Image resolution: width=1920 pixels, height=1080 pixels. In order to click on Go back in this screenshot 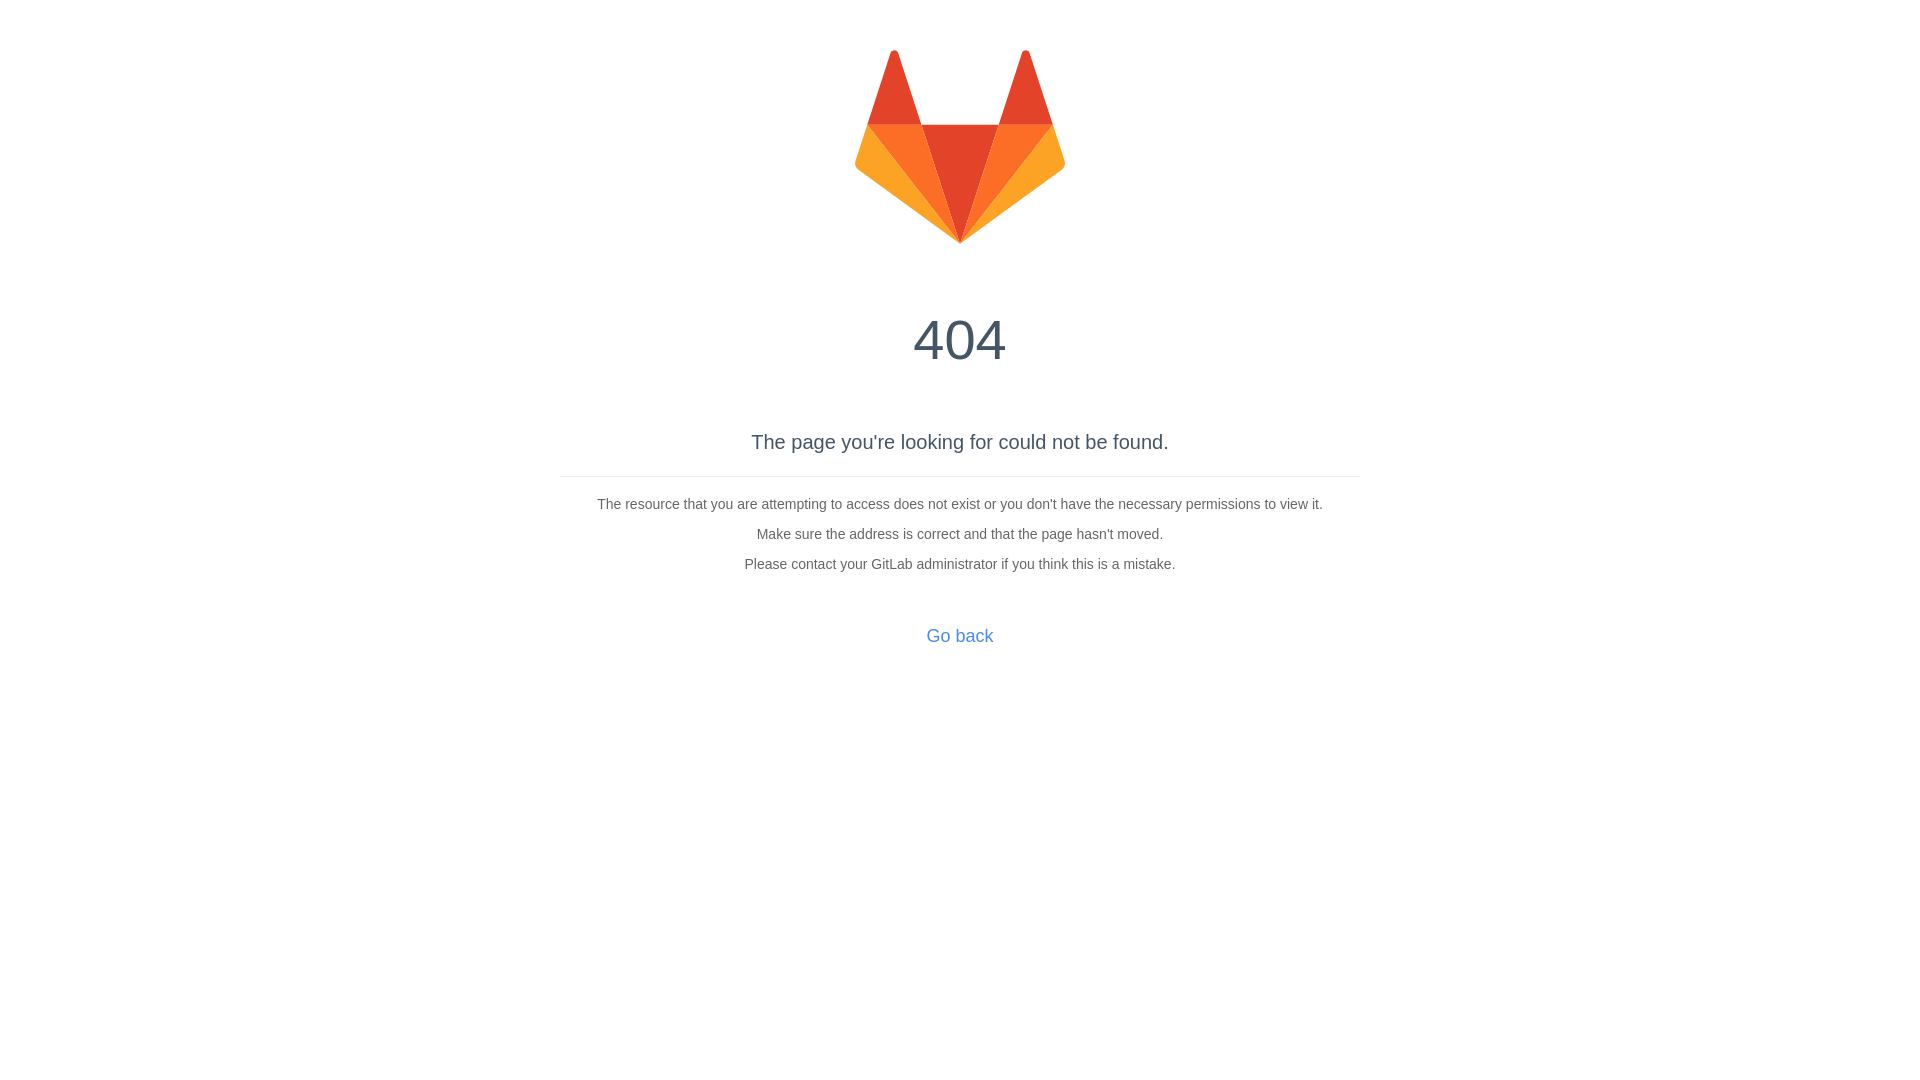, I will do `click(960, 636)`.